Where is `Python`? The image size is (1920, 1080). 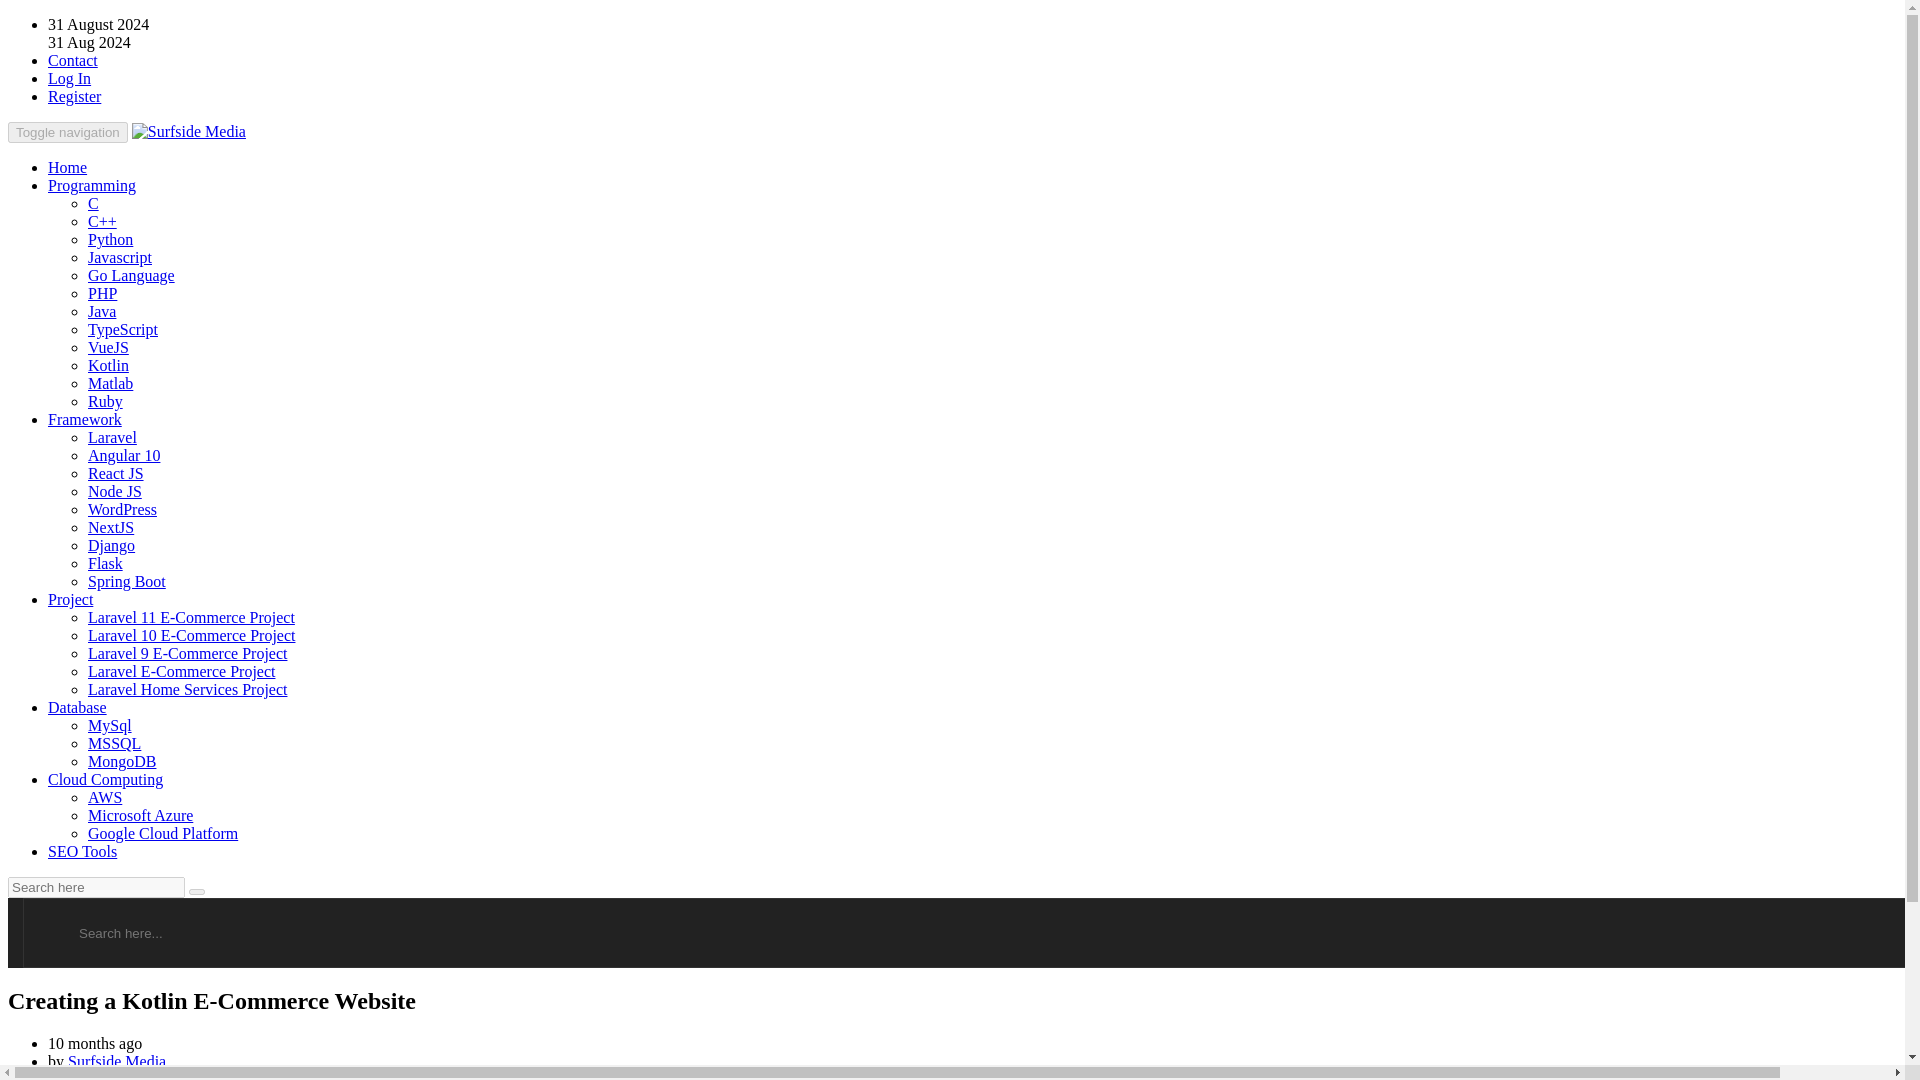 Python is located at coordinates (110, 240).